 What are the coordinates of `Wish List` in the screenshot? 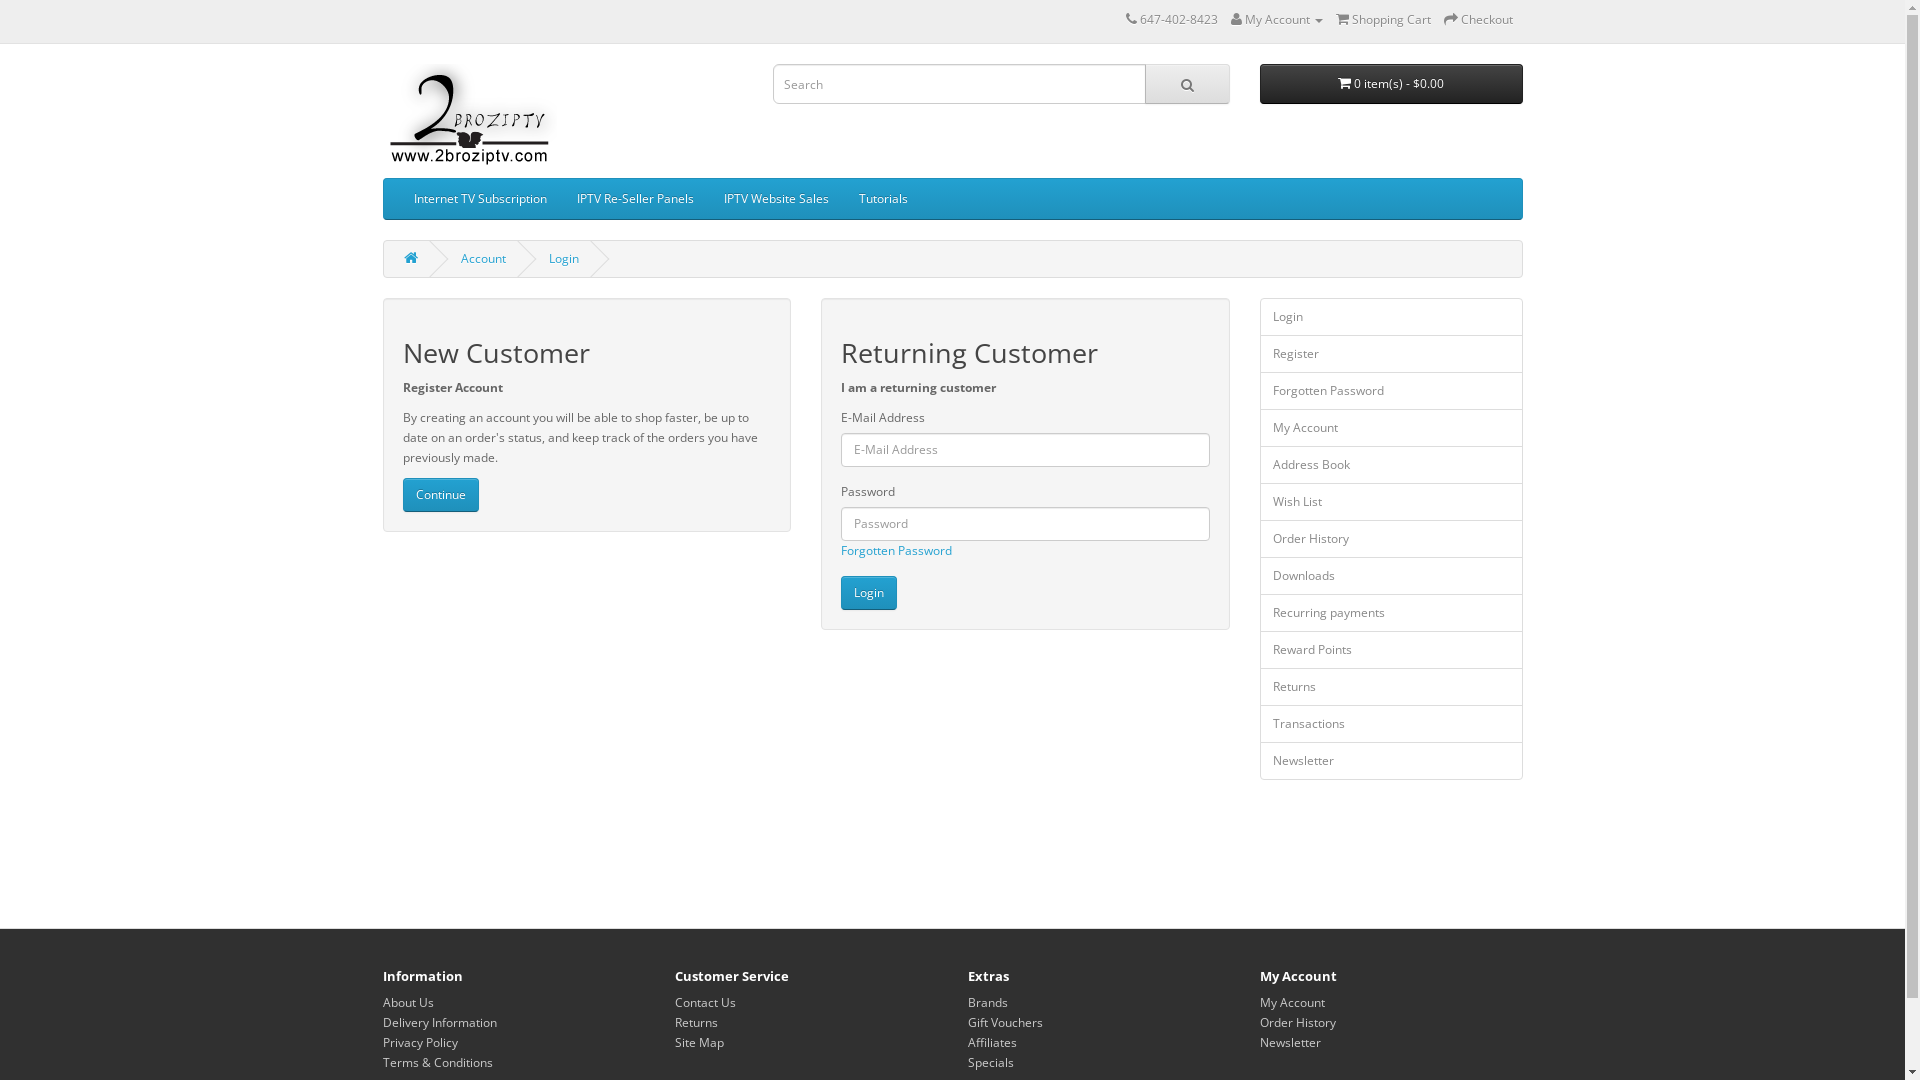 It's located at (1392, 502).